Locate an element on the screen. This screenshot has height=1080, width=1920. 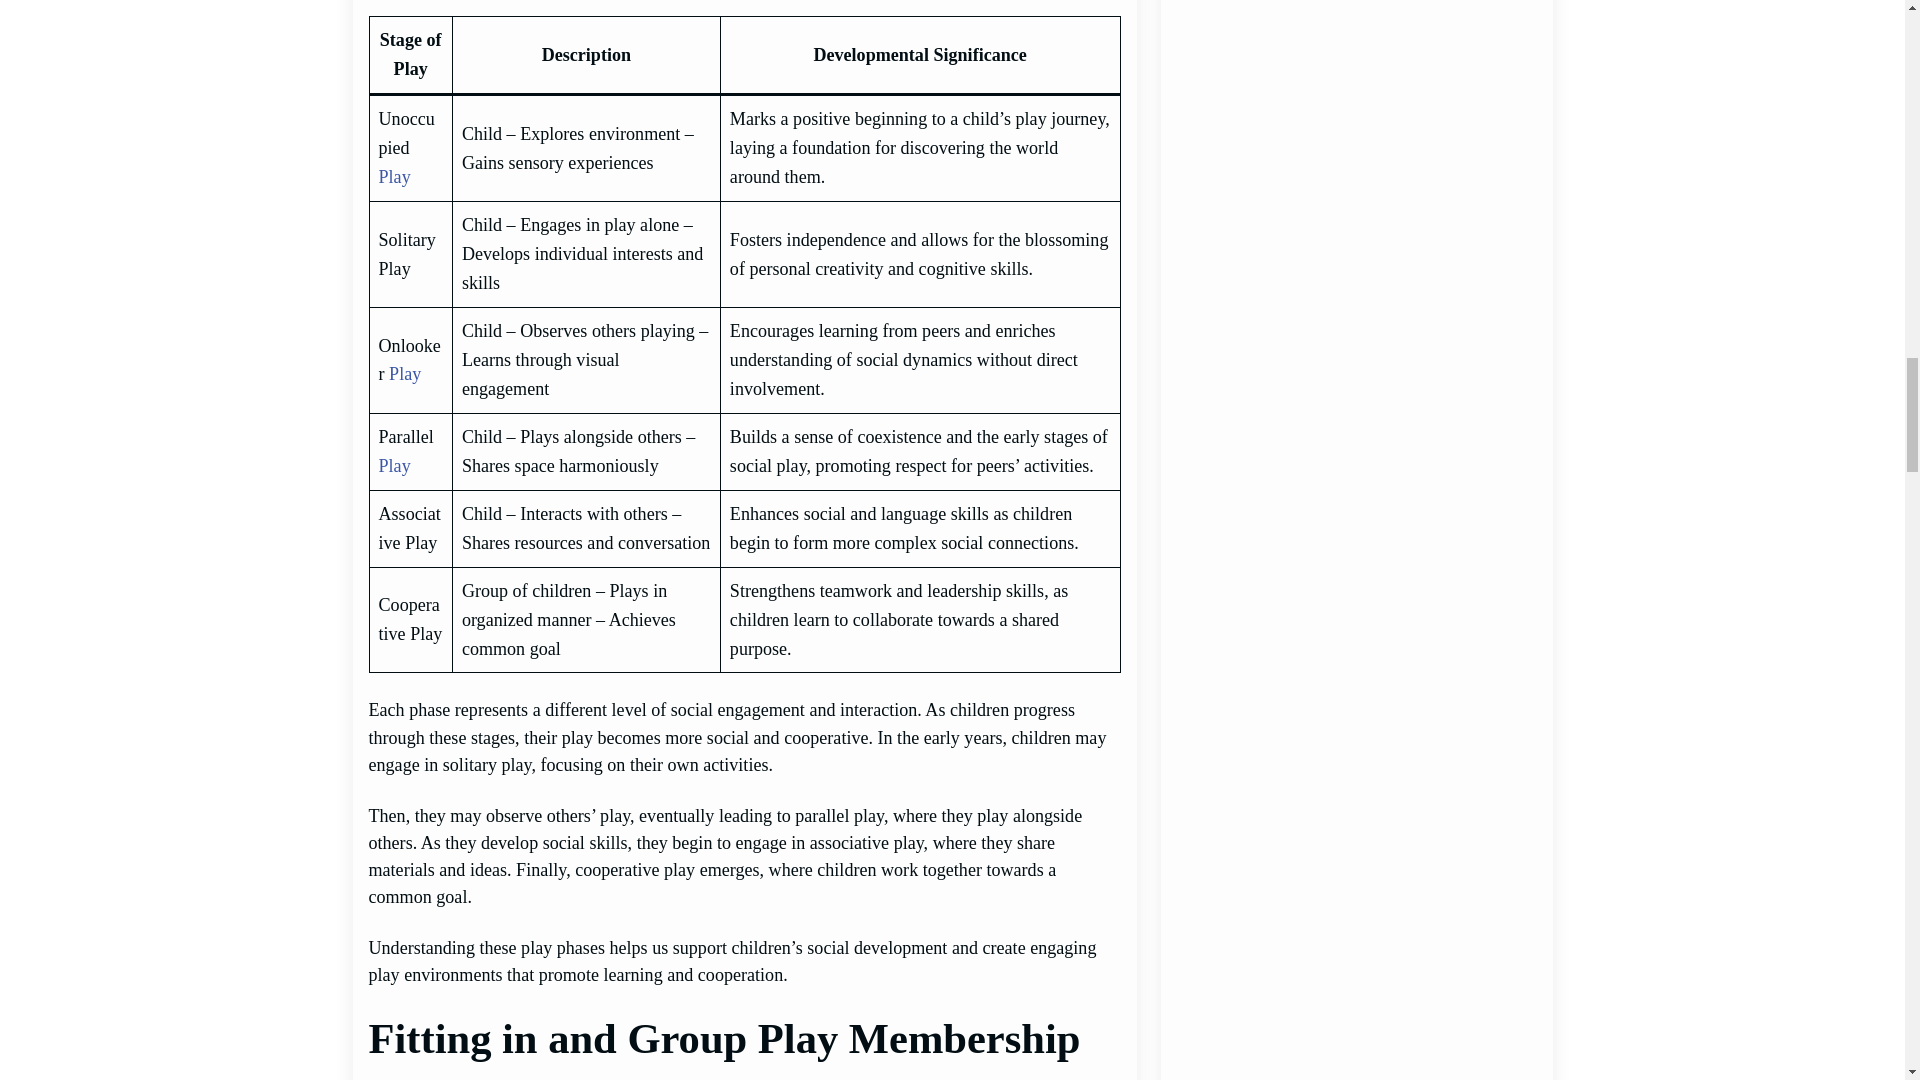
Play is located at coordinates (394, 176).